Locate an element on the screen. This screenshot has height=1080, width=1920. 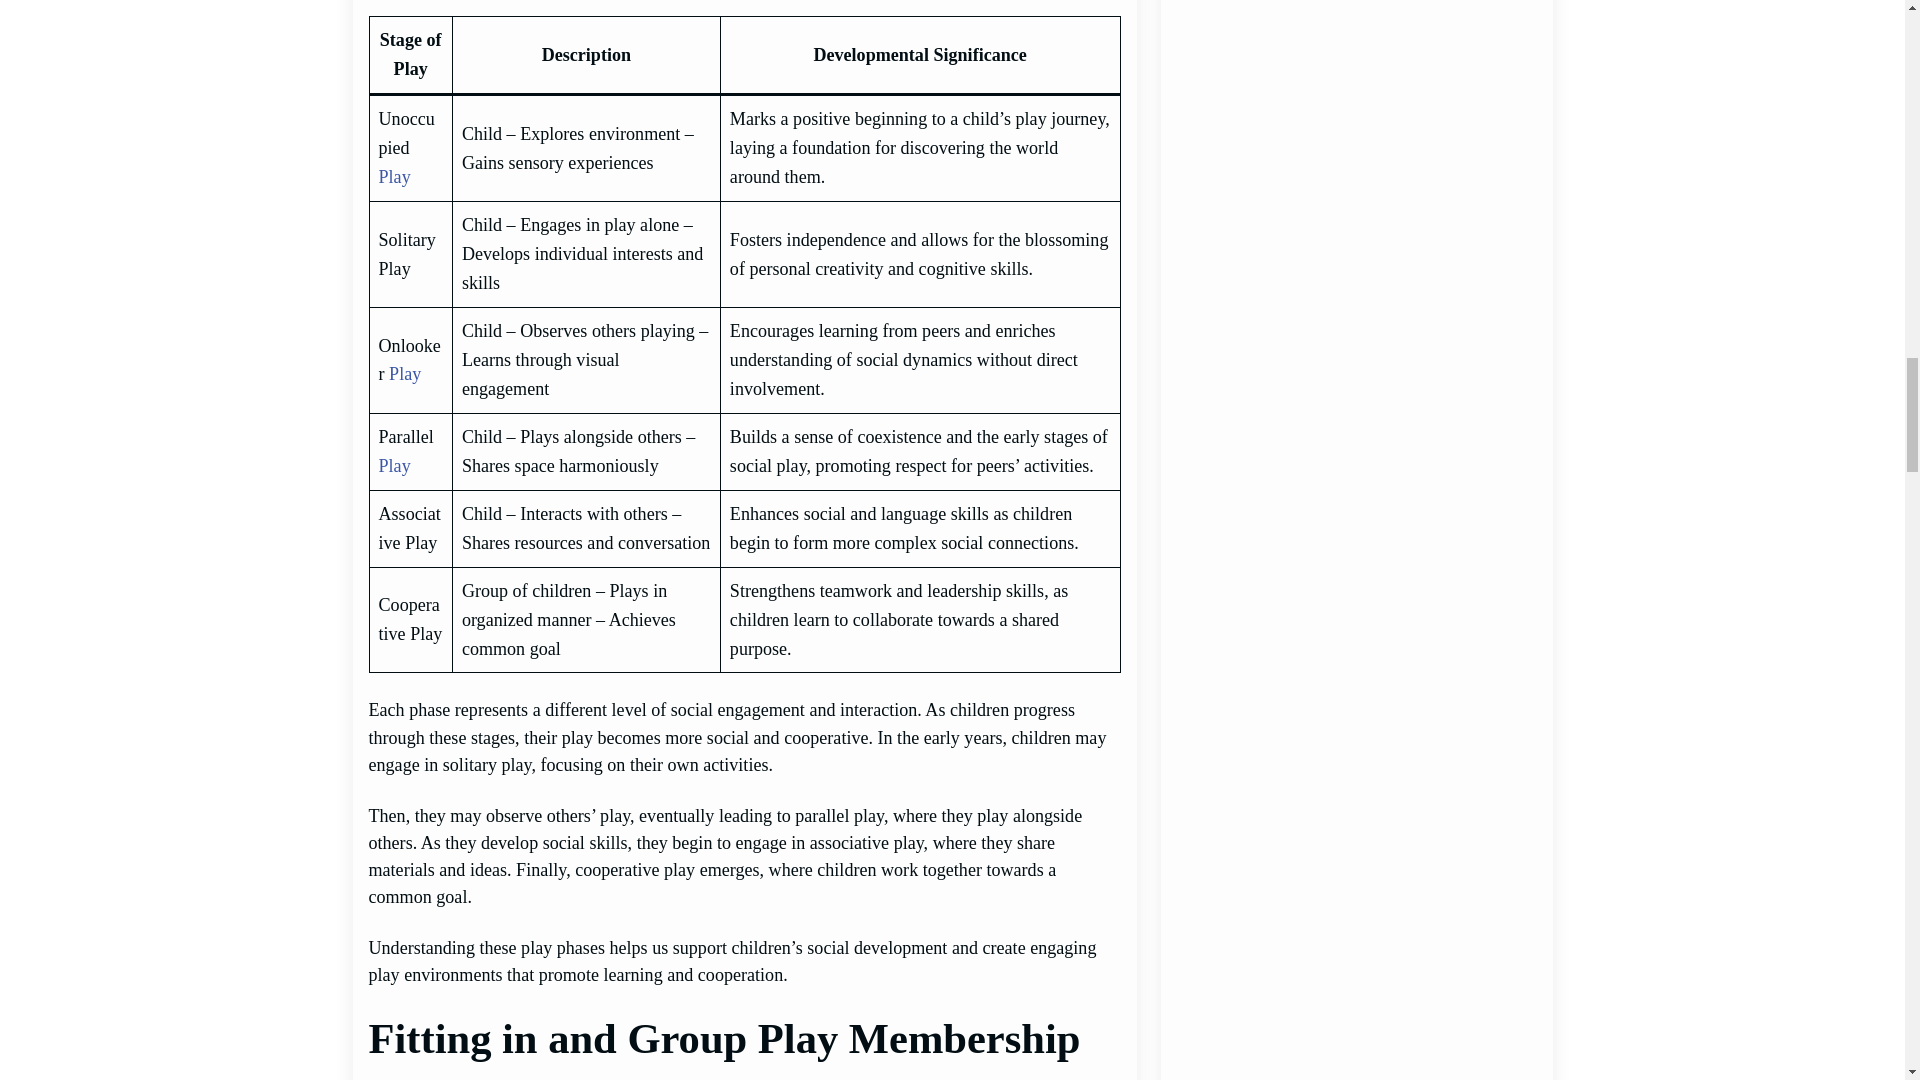
Play is located at coordinates (394, 176).